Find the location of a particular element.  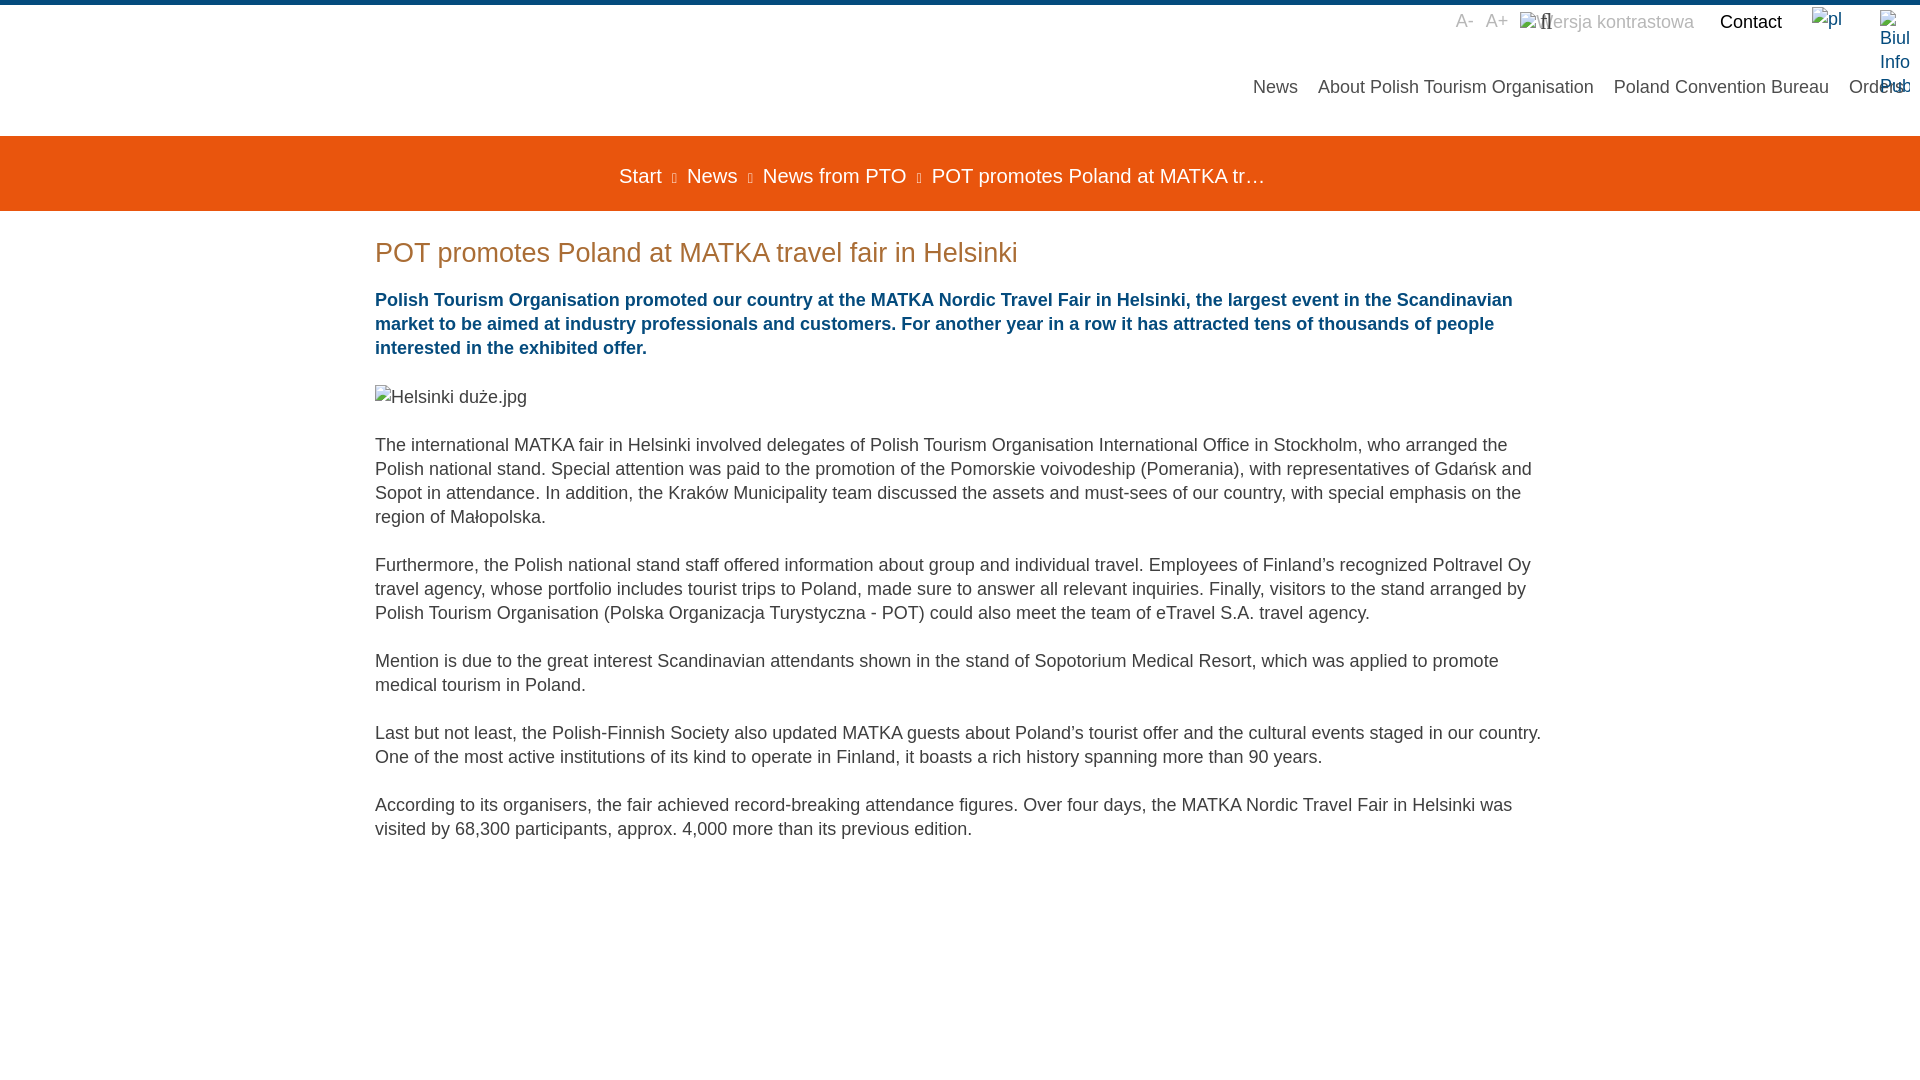

Contact form is located at coordinates (1750, 21).